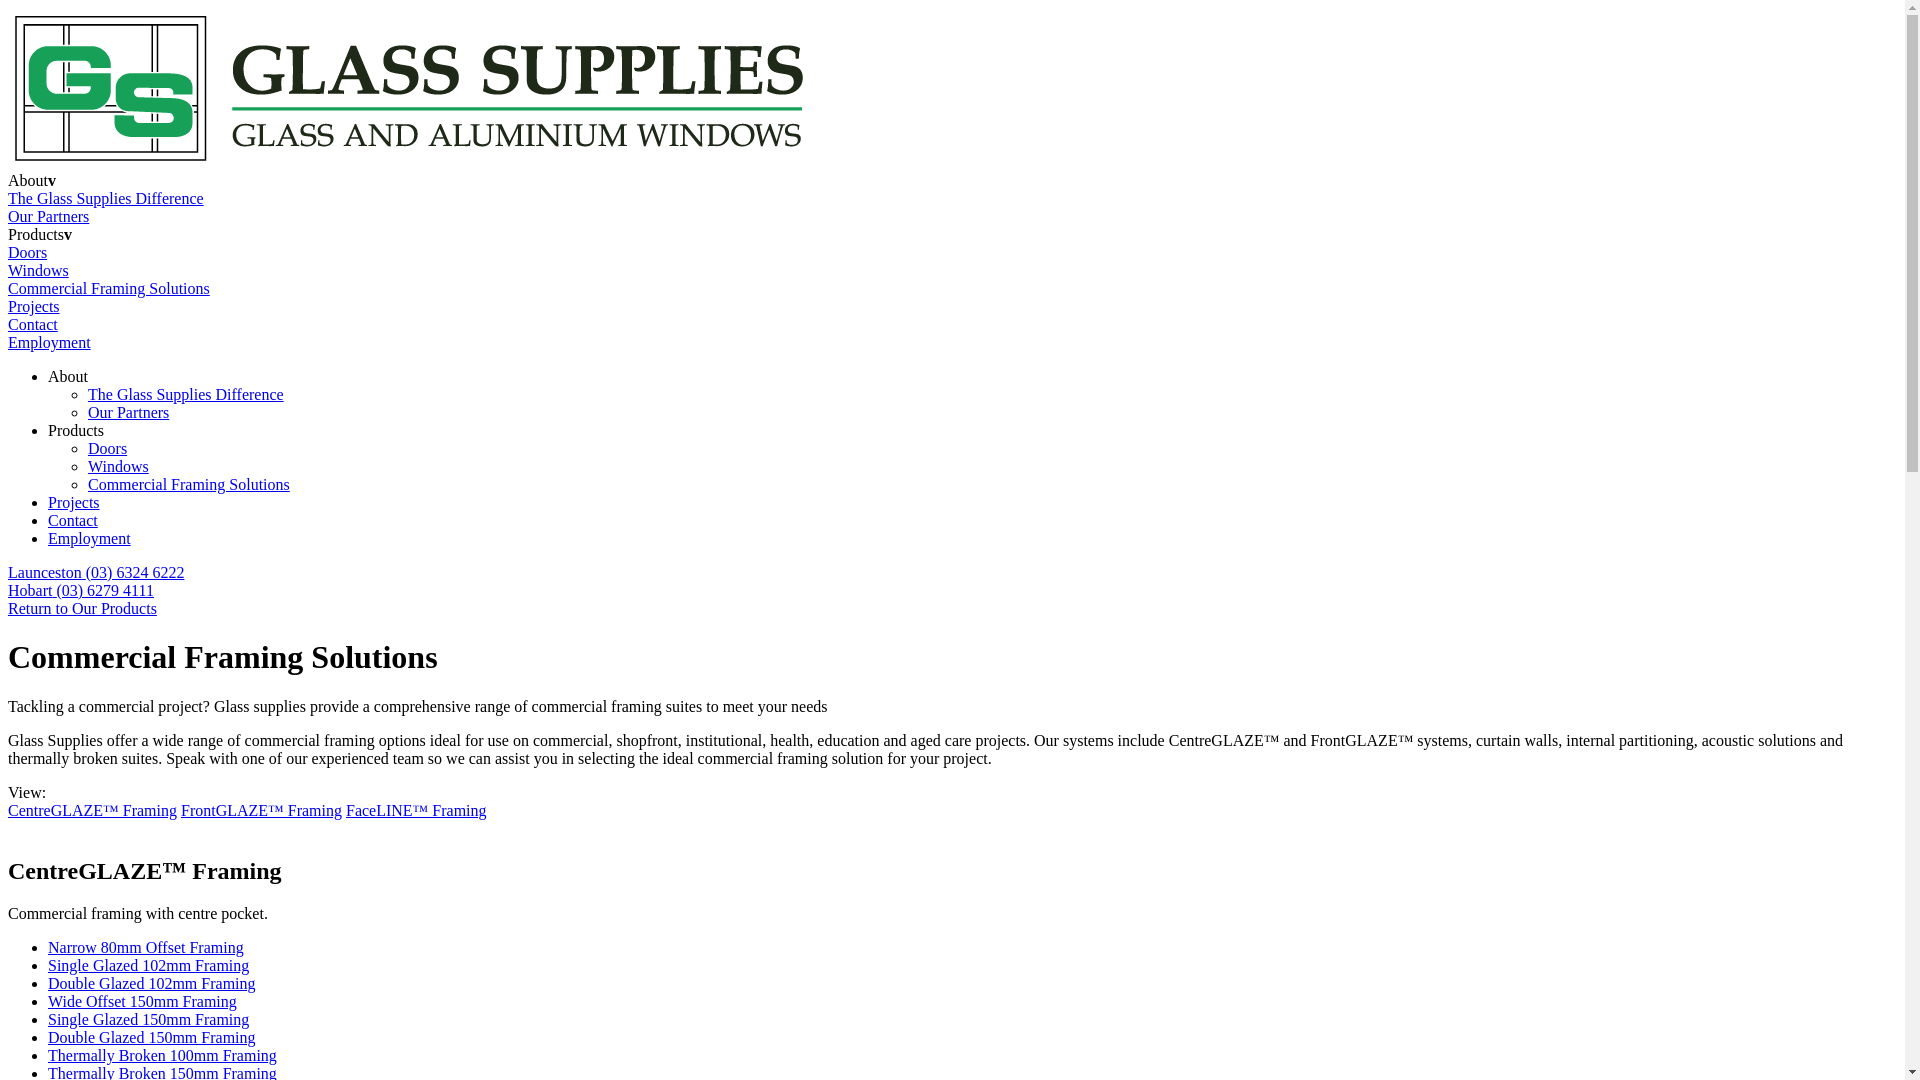  I want to click on Commercial Framing Solutions, so click(189, 484).